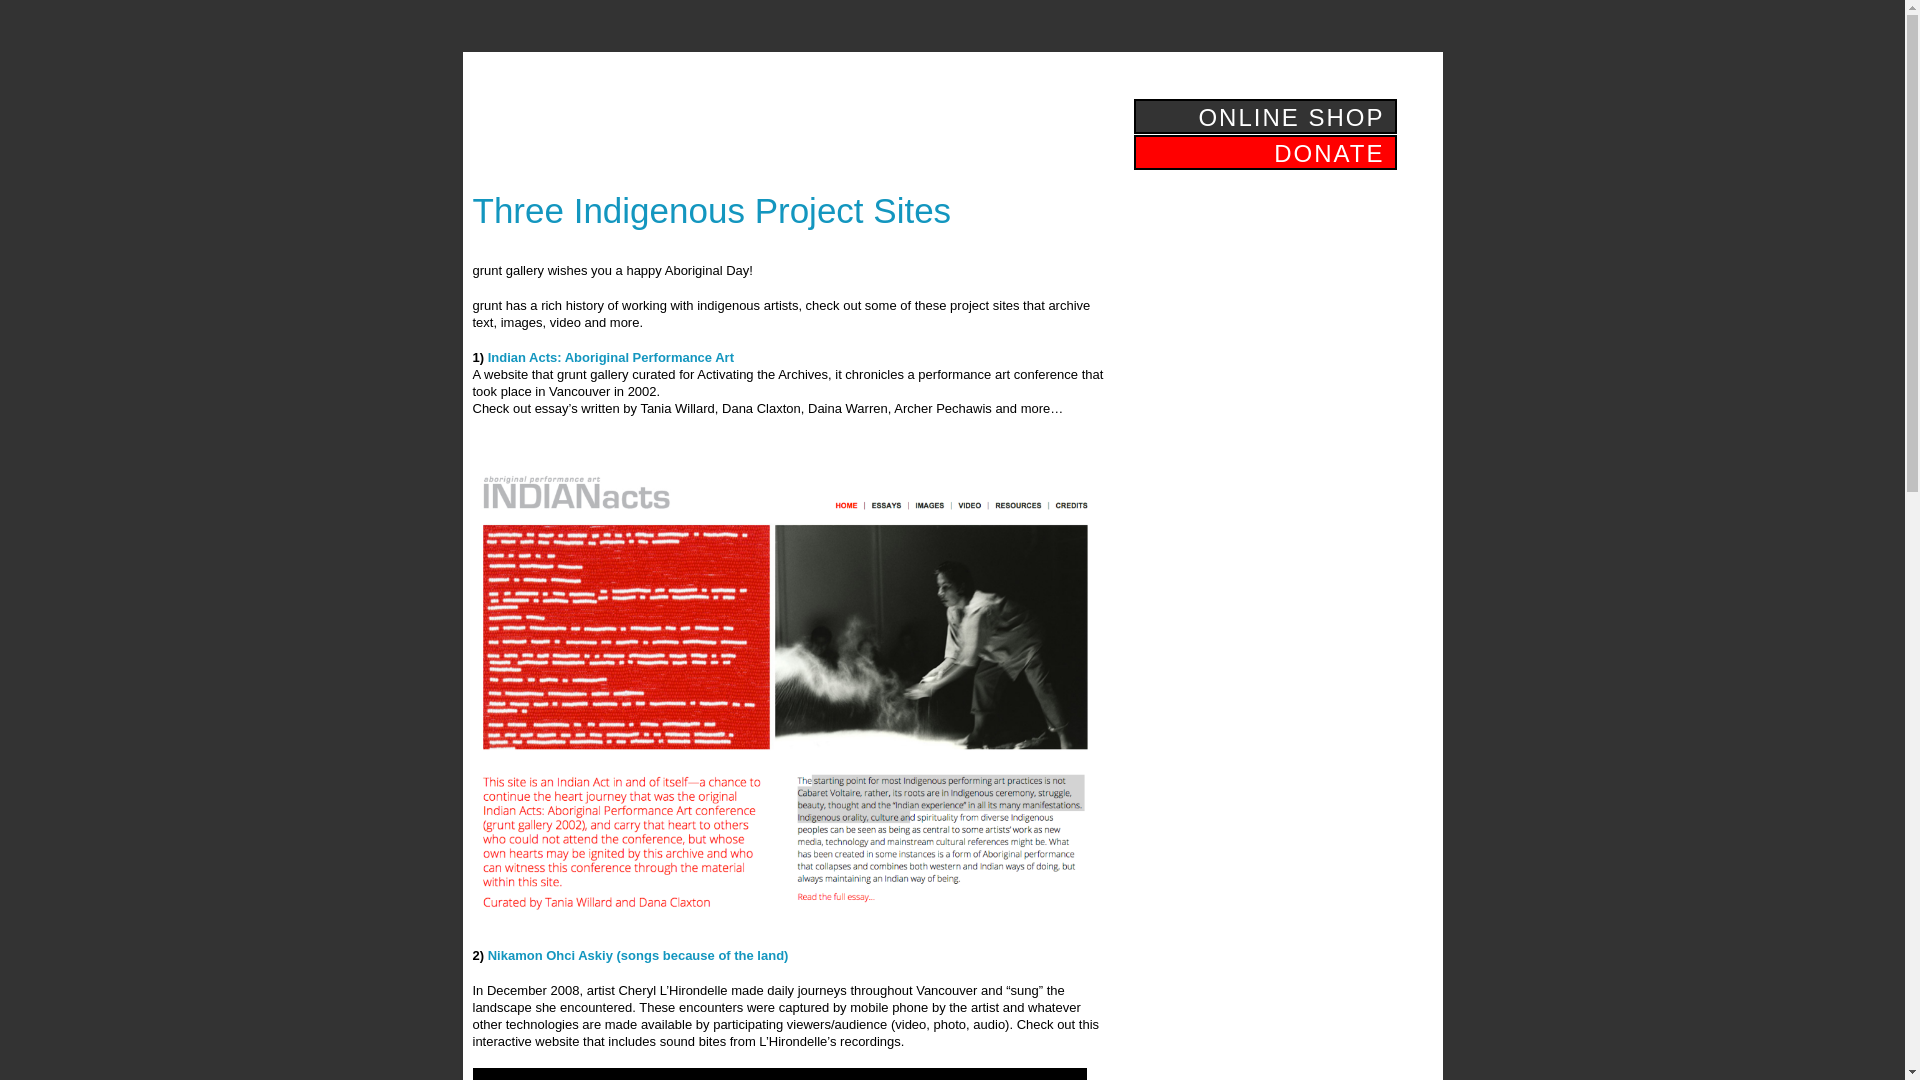 The width and height of the screenshot is (1920, 1080). I want to click on Three Indigenous Project Sites, so click(711, 209).